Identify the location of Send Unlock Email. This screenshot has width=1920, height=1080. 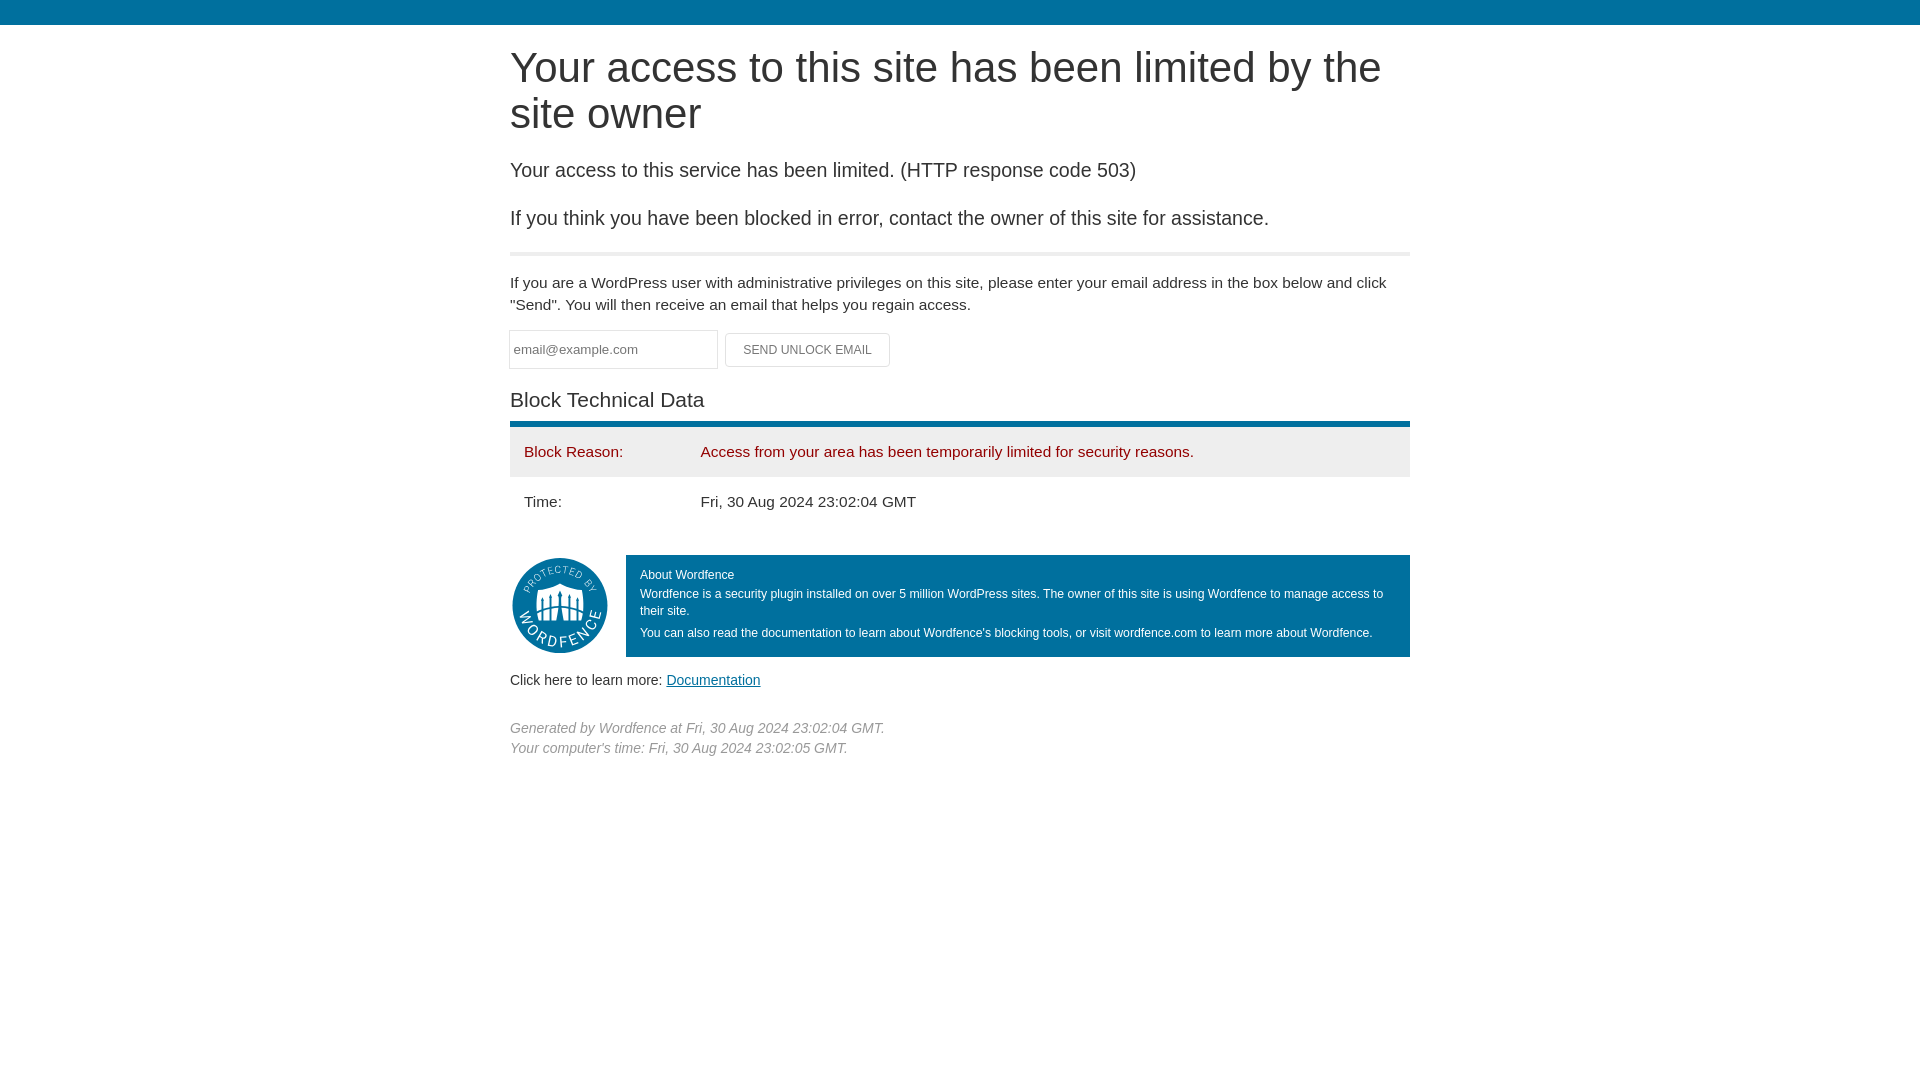
(808, 350).